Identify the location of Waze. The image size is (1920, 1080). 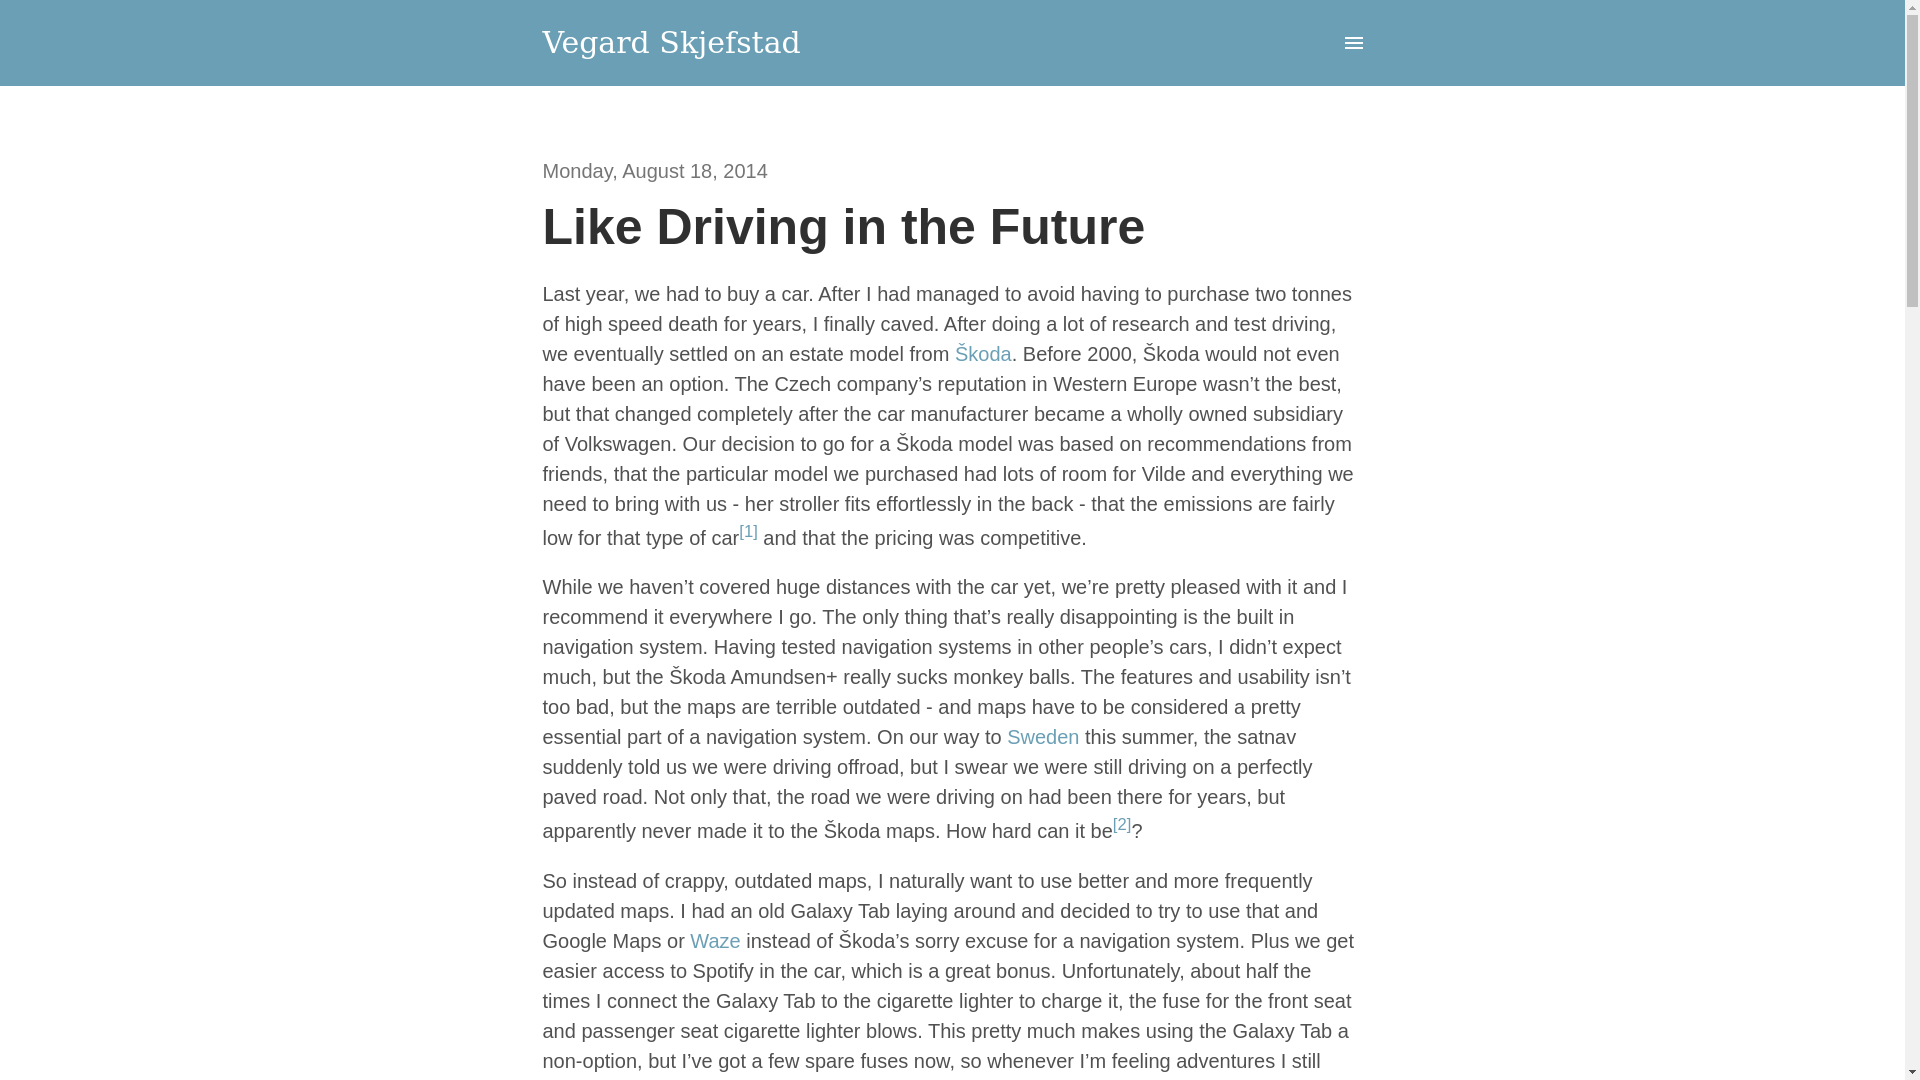
(714, 940).